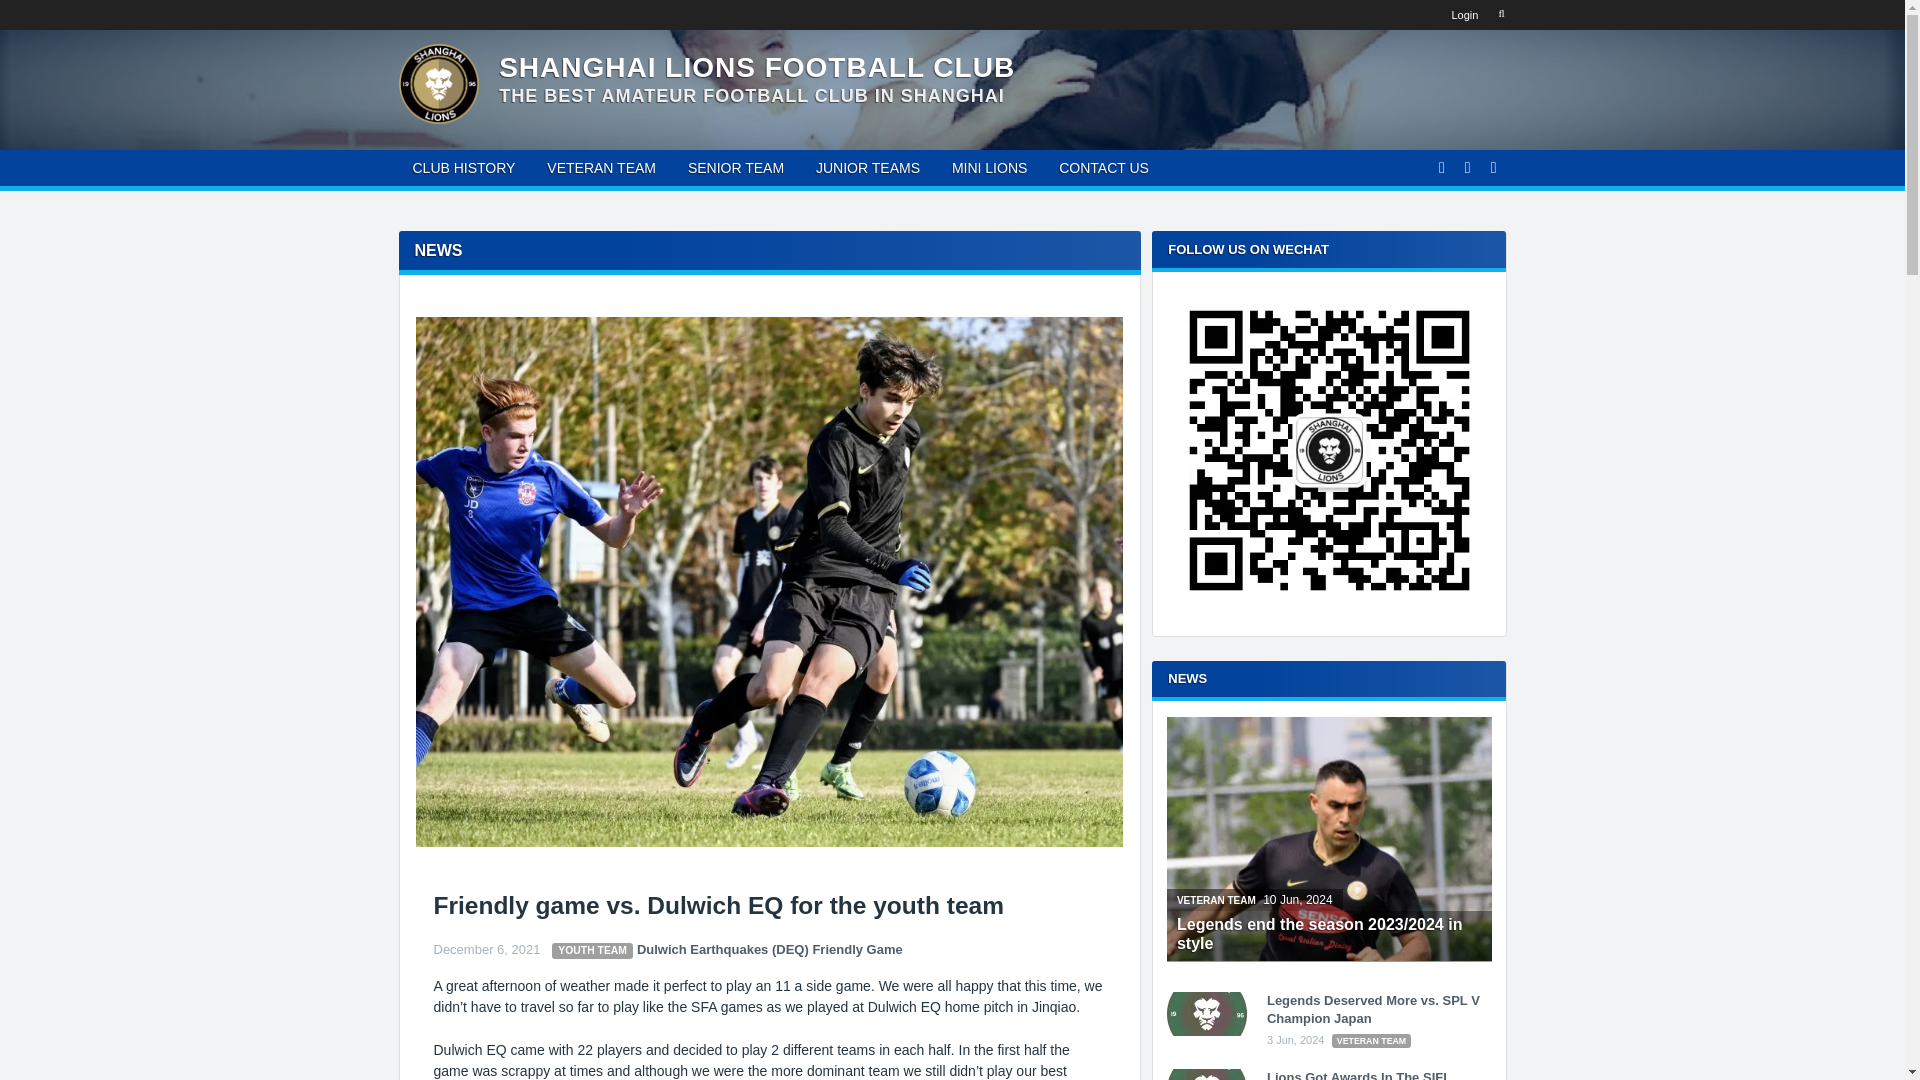 Image resolution: width=1920 pixels, height=1080 pixels. I want to click on VETERAN TEAM, so click(602, 168).